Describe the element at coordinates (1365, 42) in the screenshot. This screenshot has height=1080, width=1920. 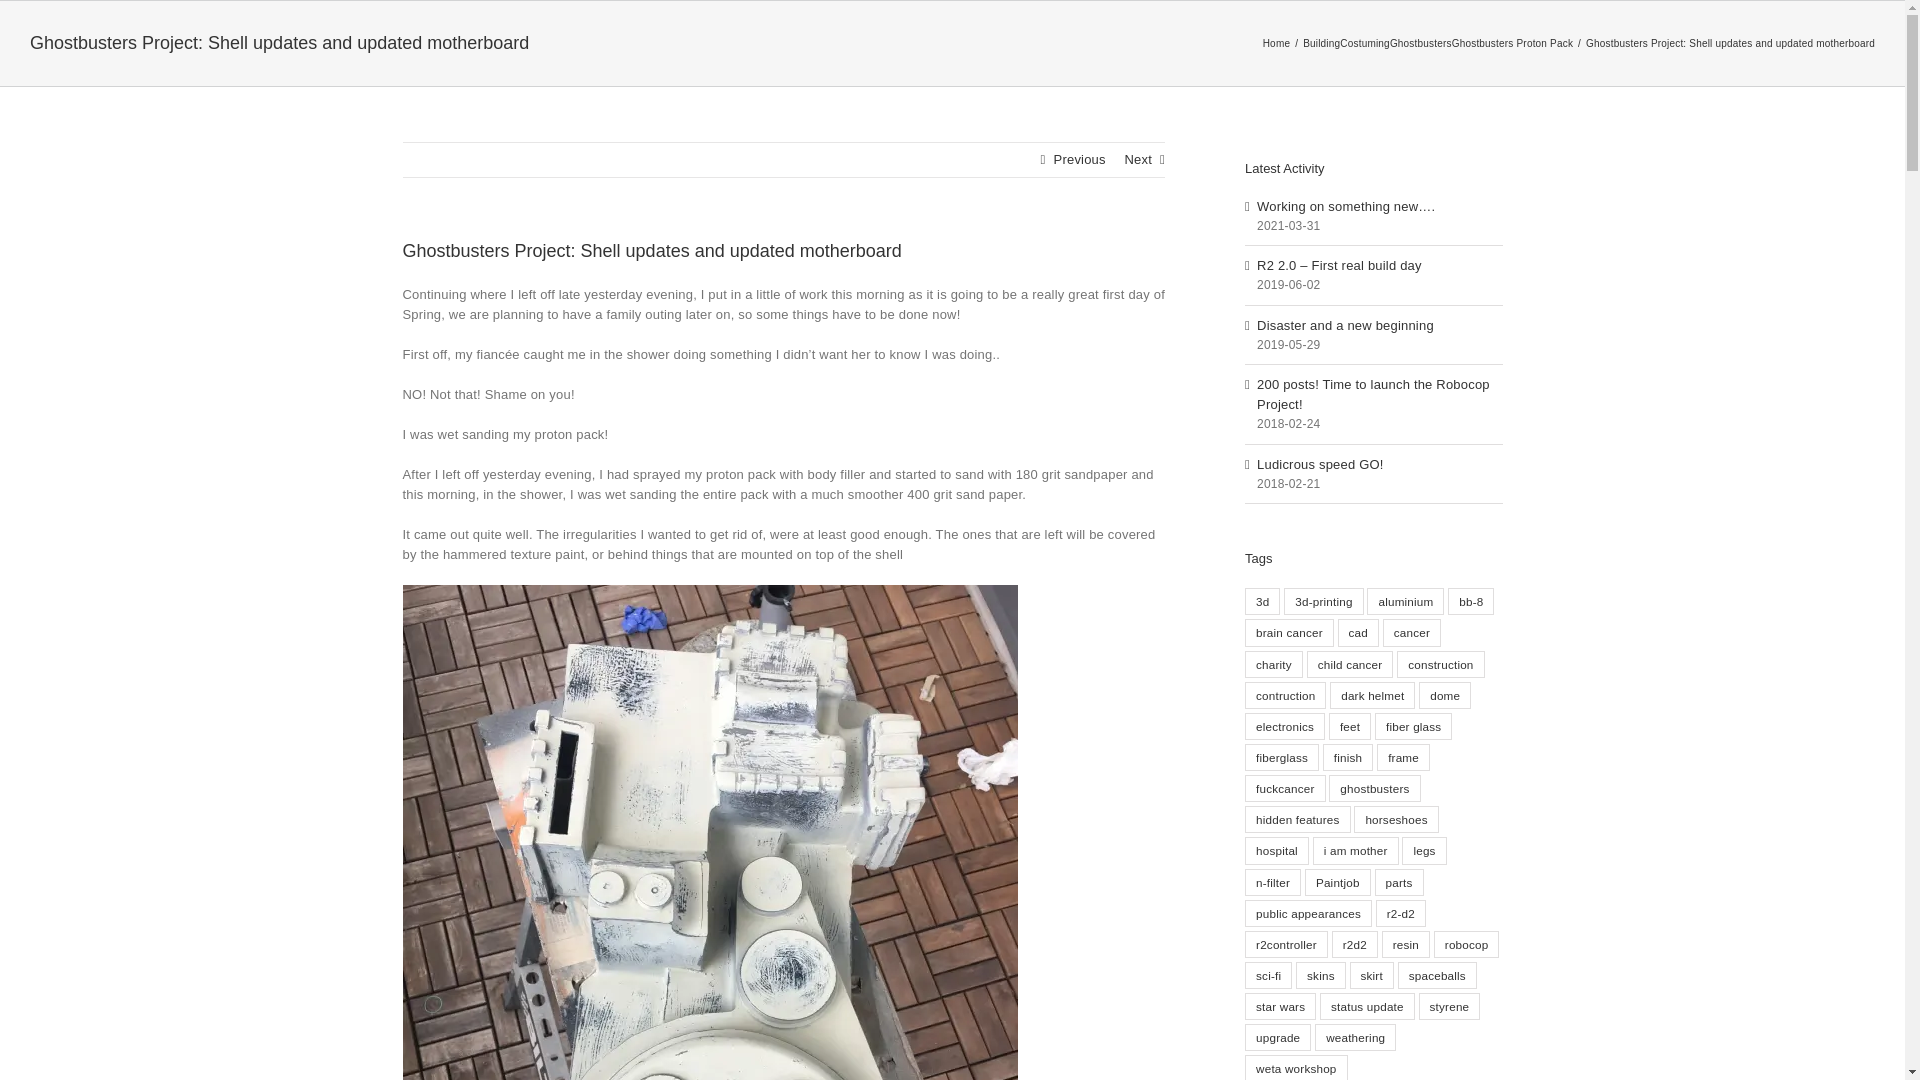
I see `Costuming` at that location.